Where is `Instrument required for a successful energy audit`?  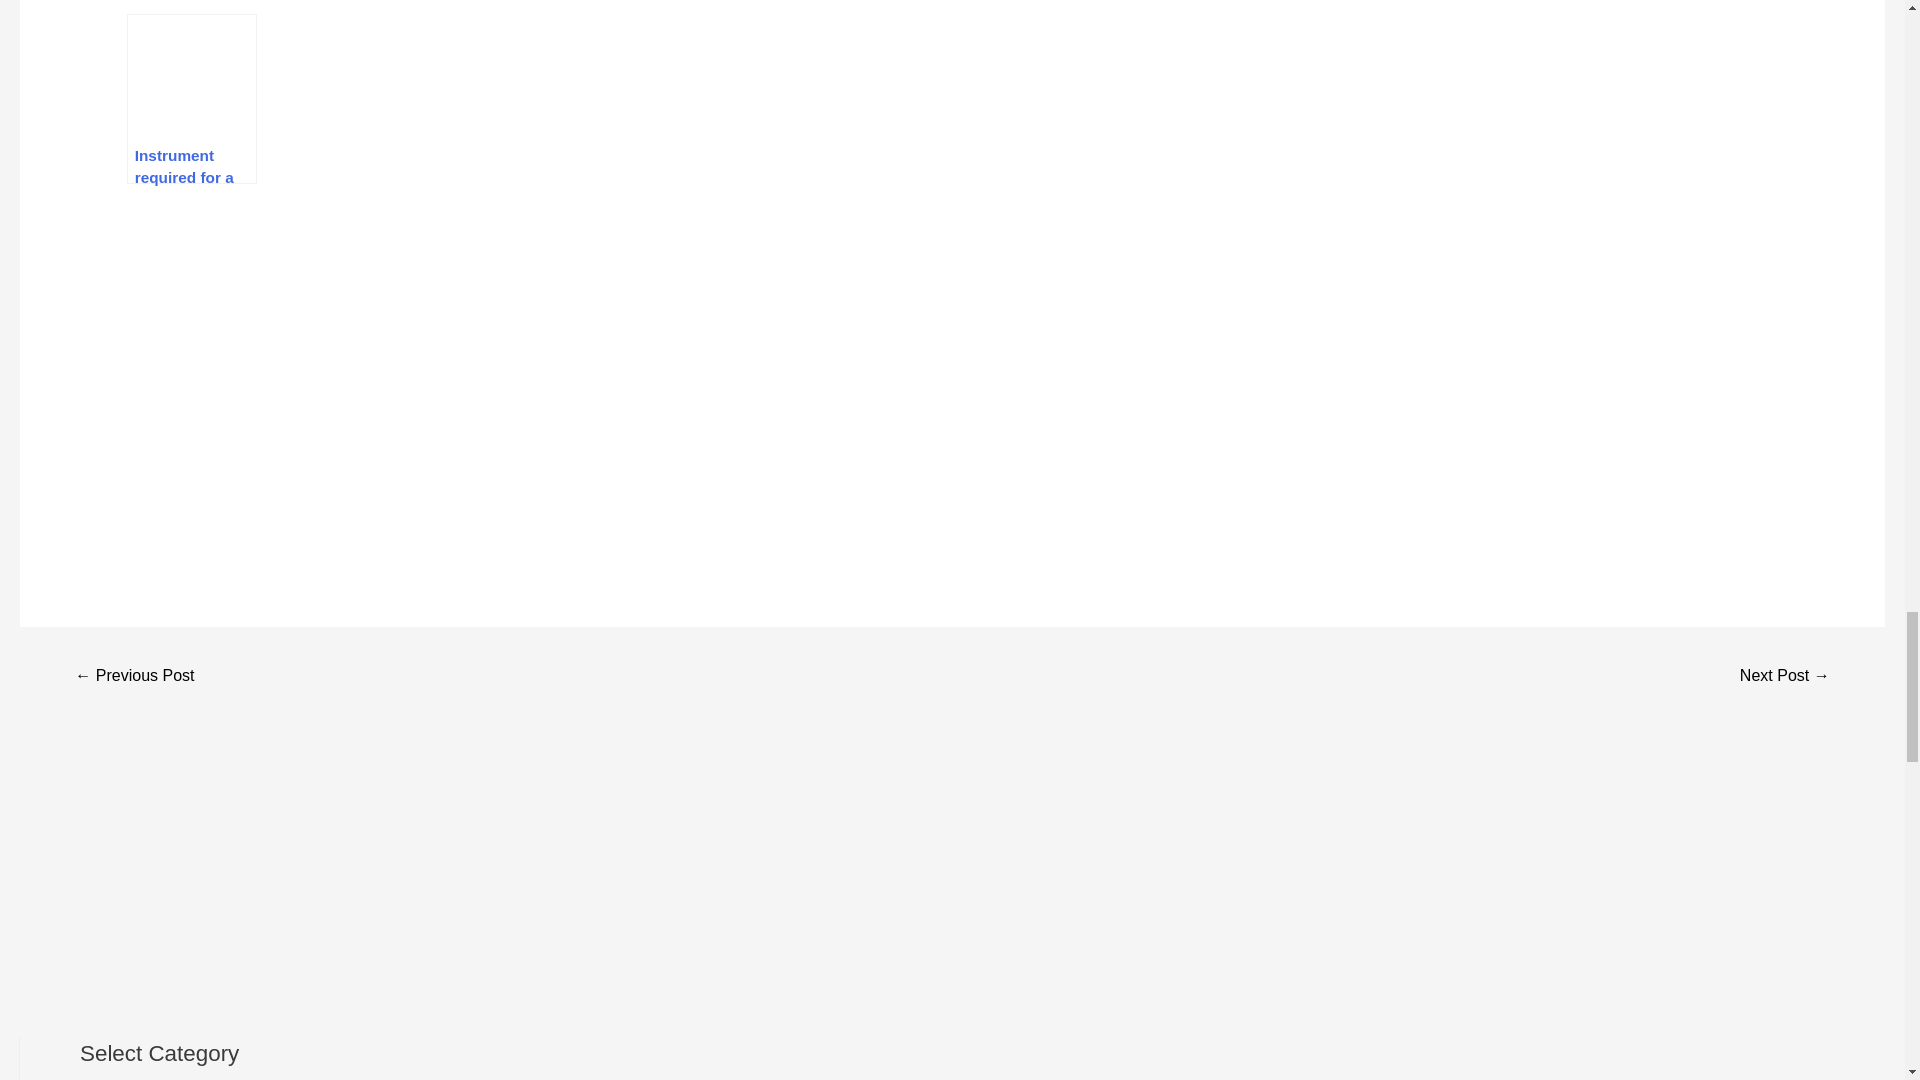 Instrument required for a successful energy audit is located at coordinates (192, 98).